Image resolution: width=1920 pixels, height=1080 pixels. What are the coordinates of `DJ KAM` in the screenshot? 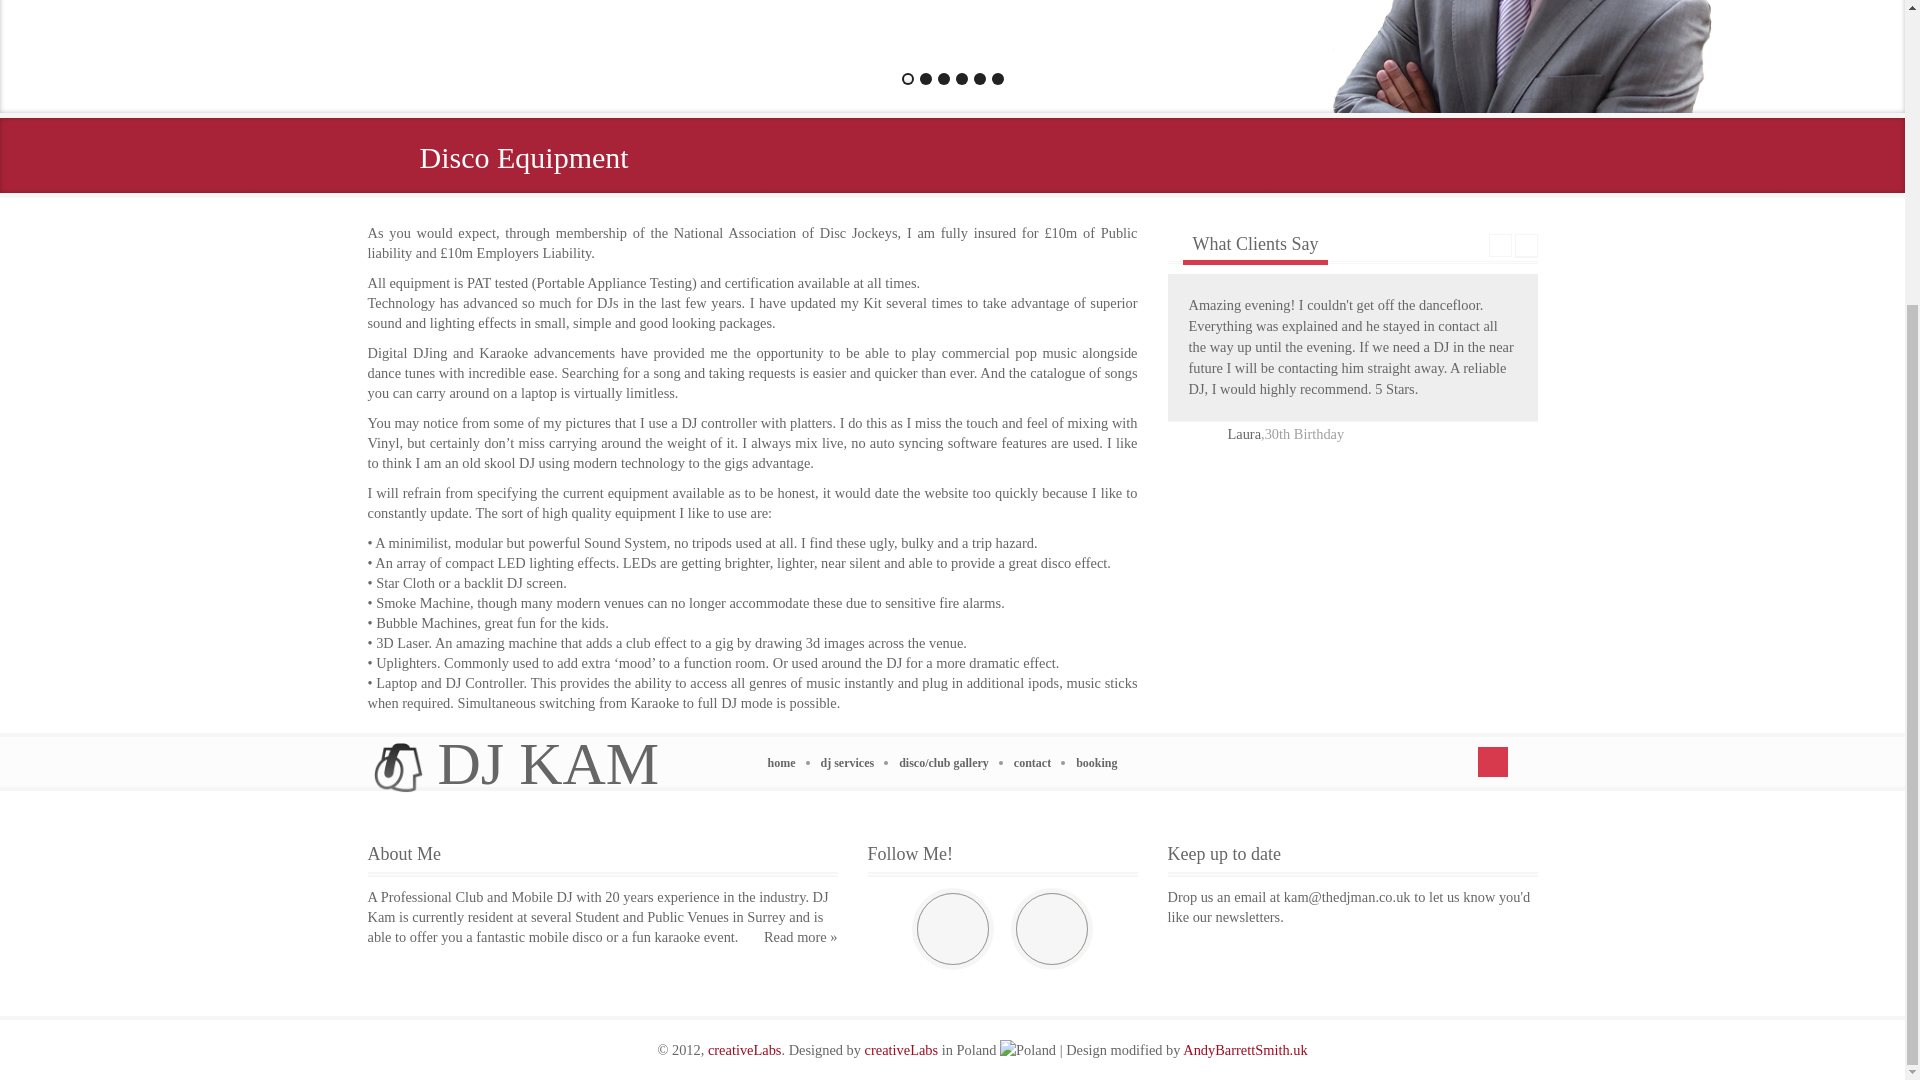 It's located at (515, 764).